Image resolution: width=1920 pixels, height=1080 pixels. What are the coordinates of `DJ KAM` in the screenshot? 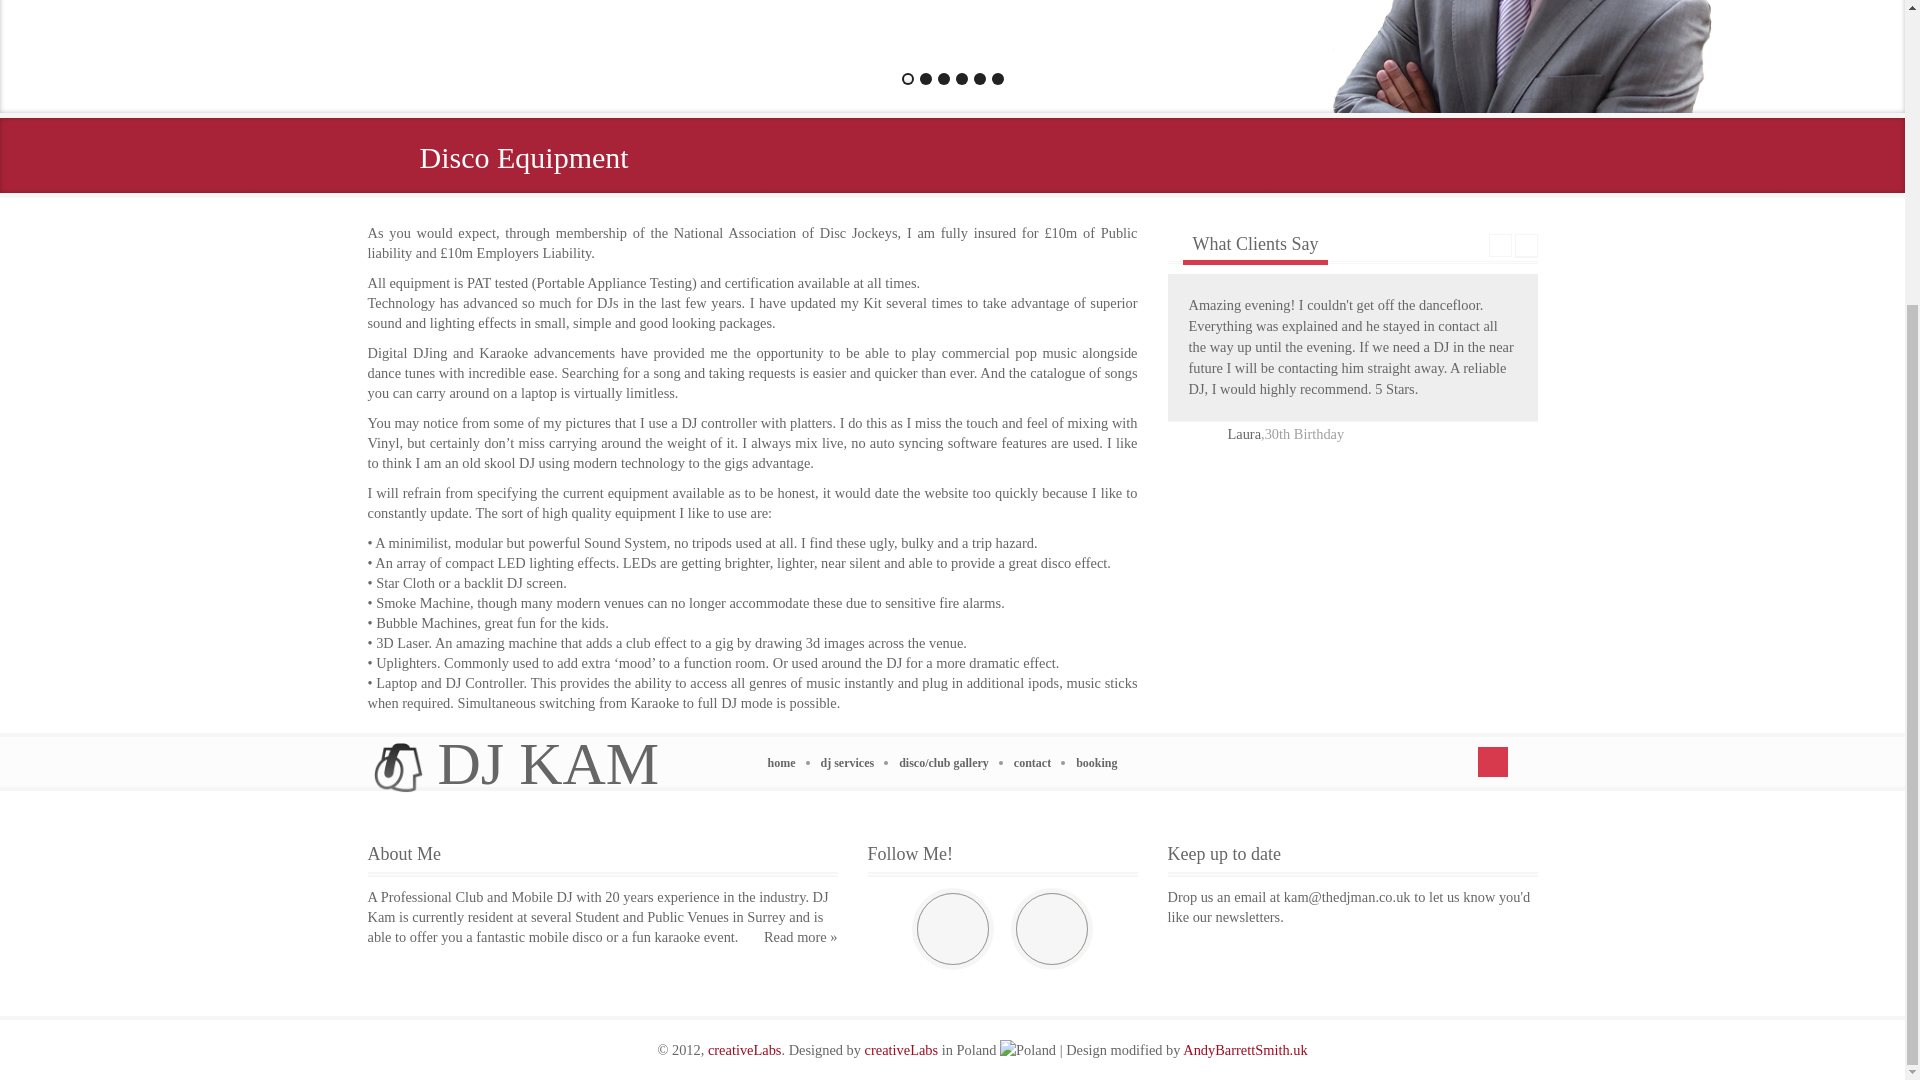 It's located at (515, 764).